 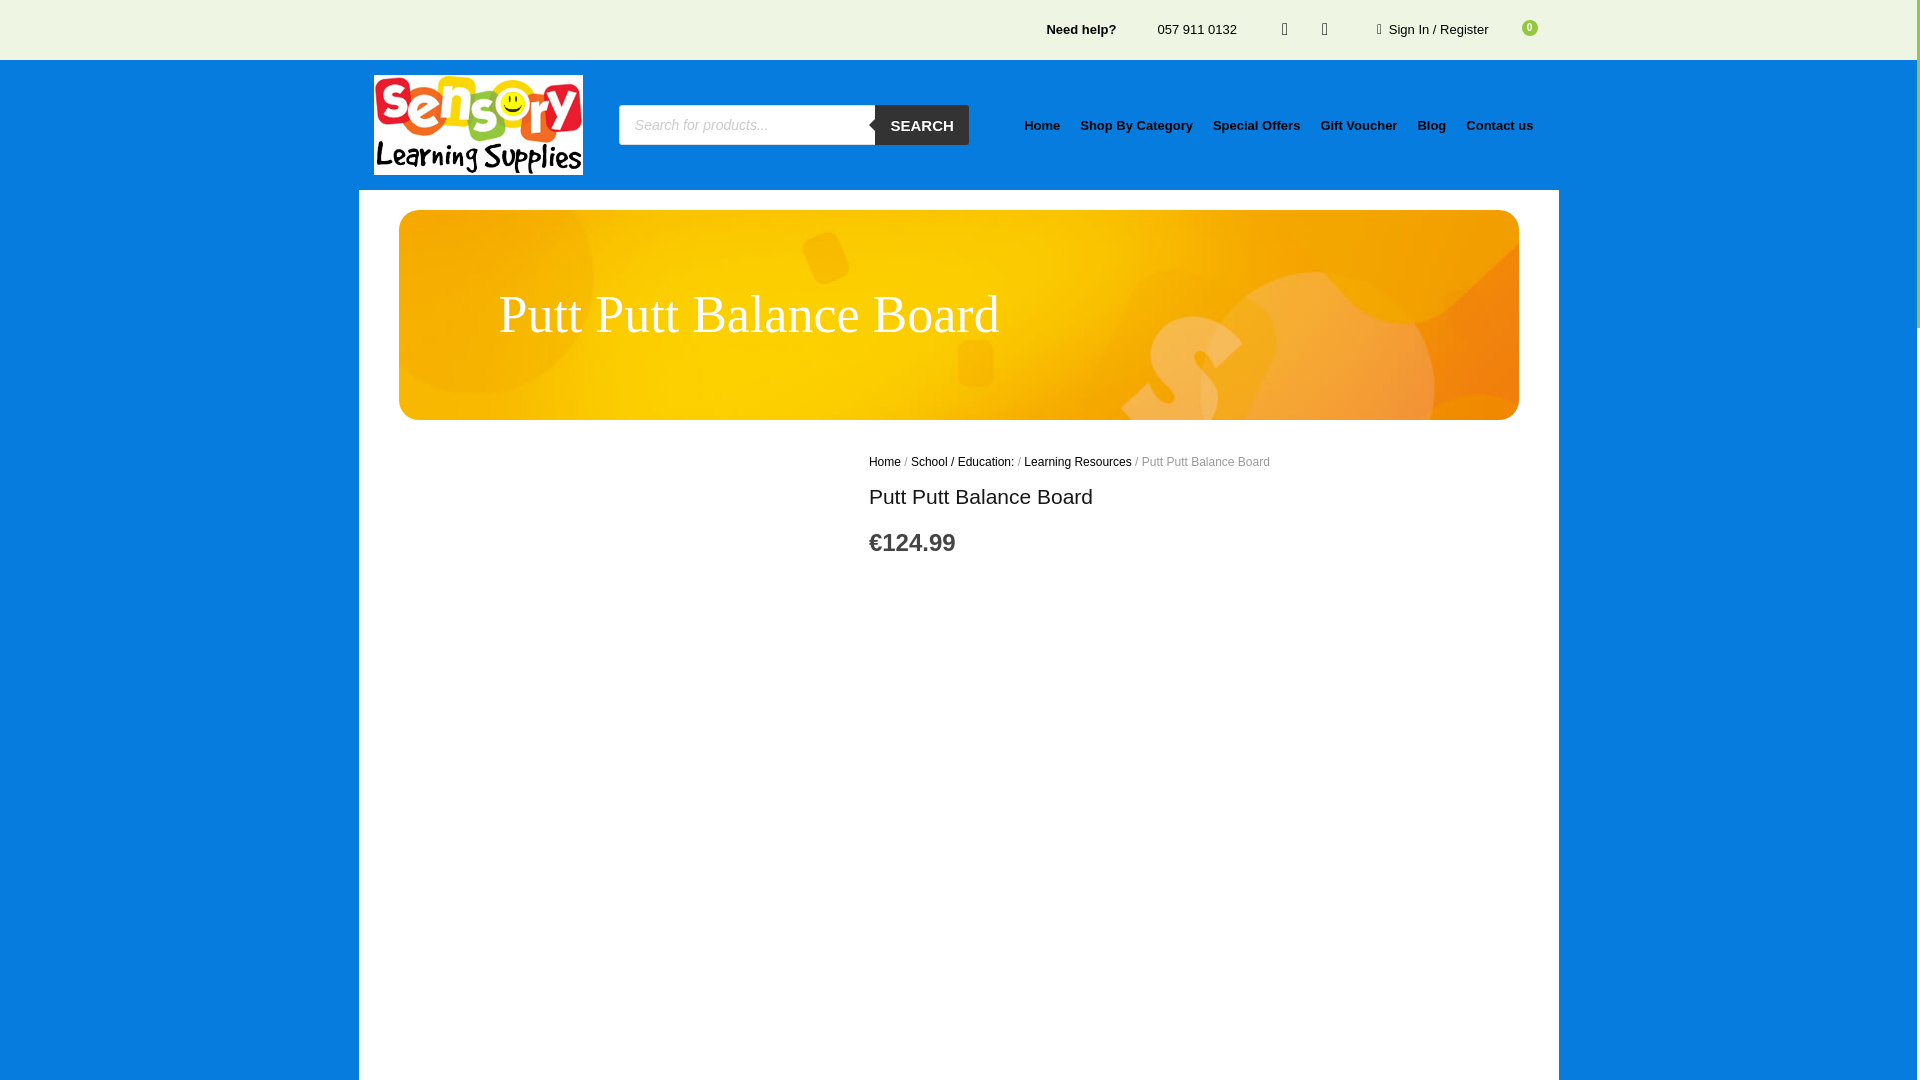 I want to click on 0, so click(x=1516, y=30).